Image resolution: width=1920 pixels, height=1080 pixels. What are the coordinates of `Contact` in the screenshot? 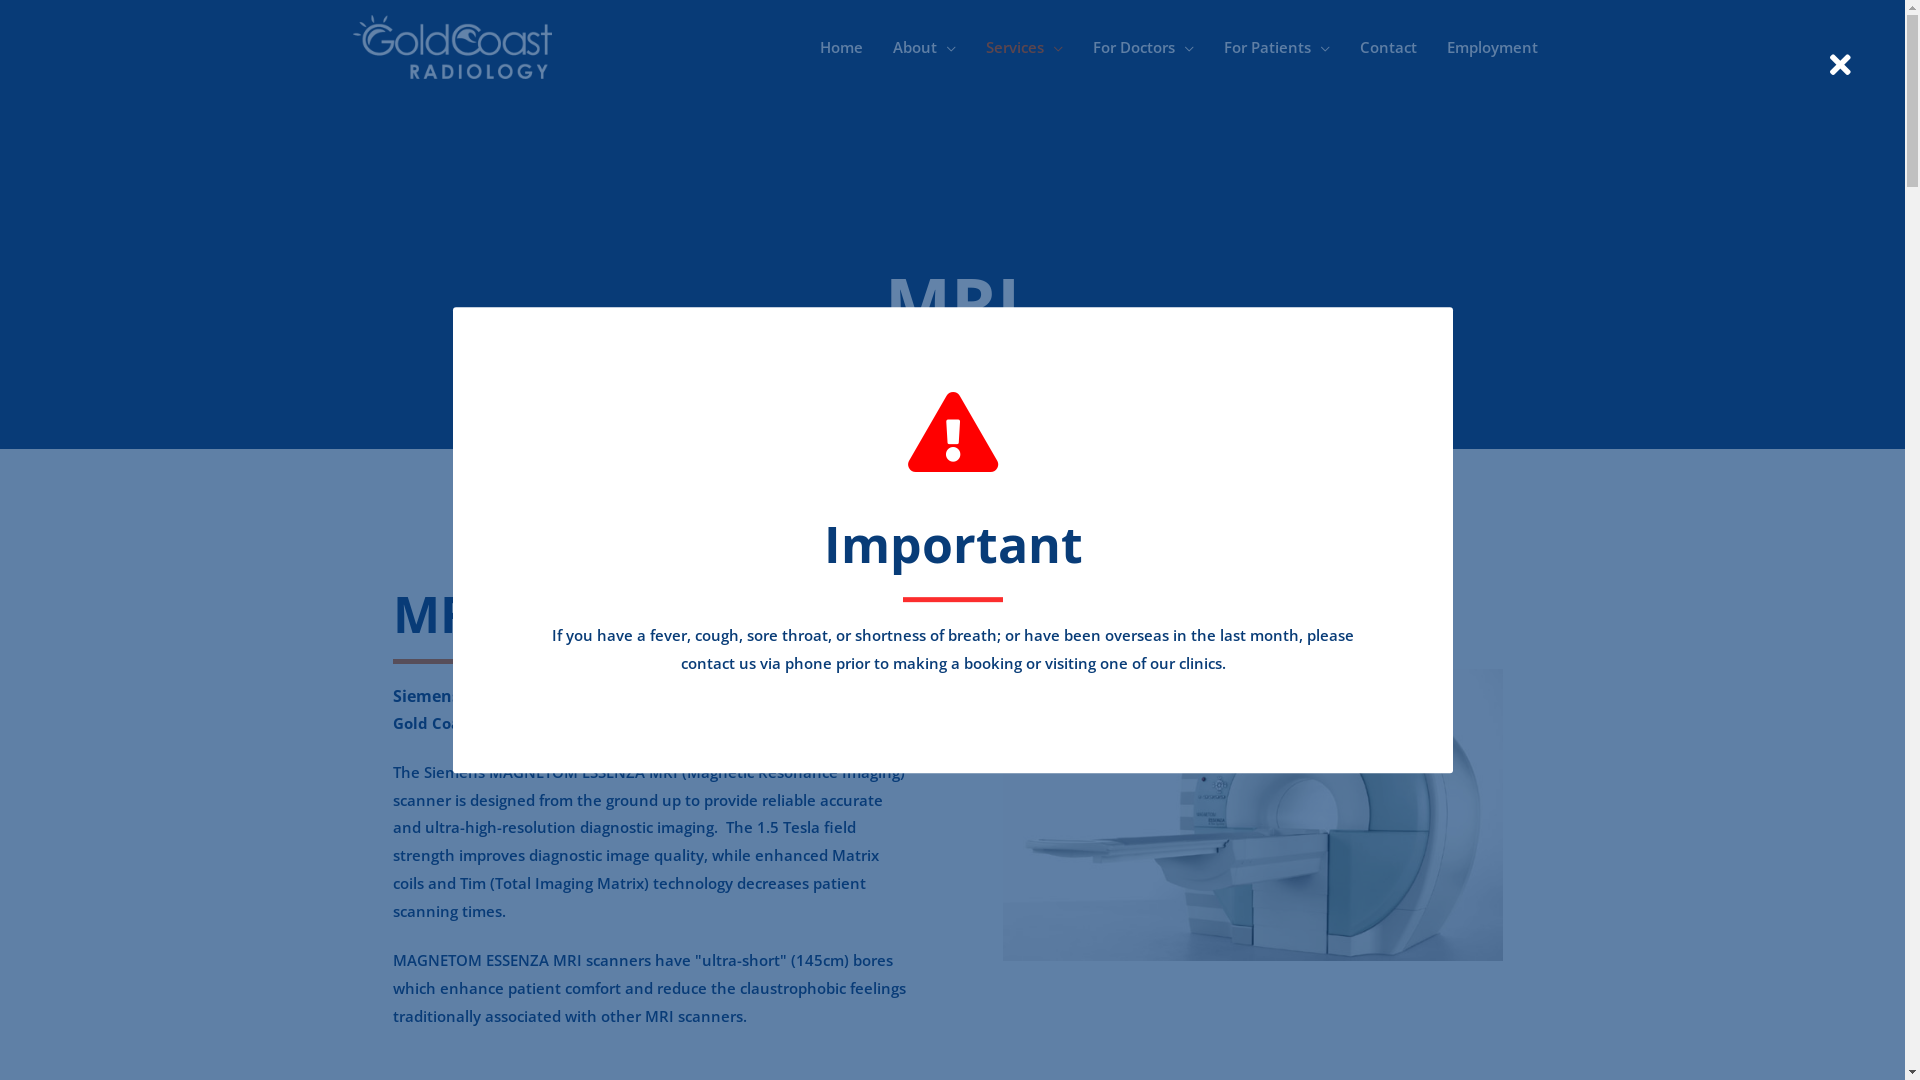 It's located at (1388, 47).